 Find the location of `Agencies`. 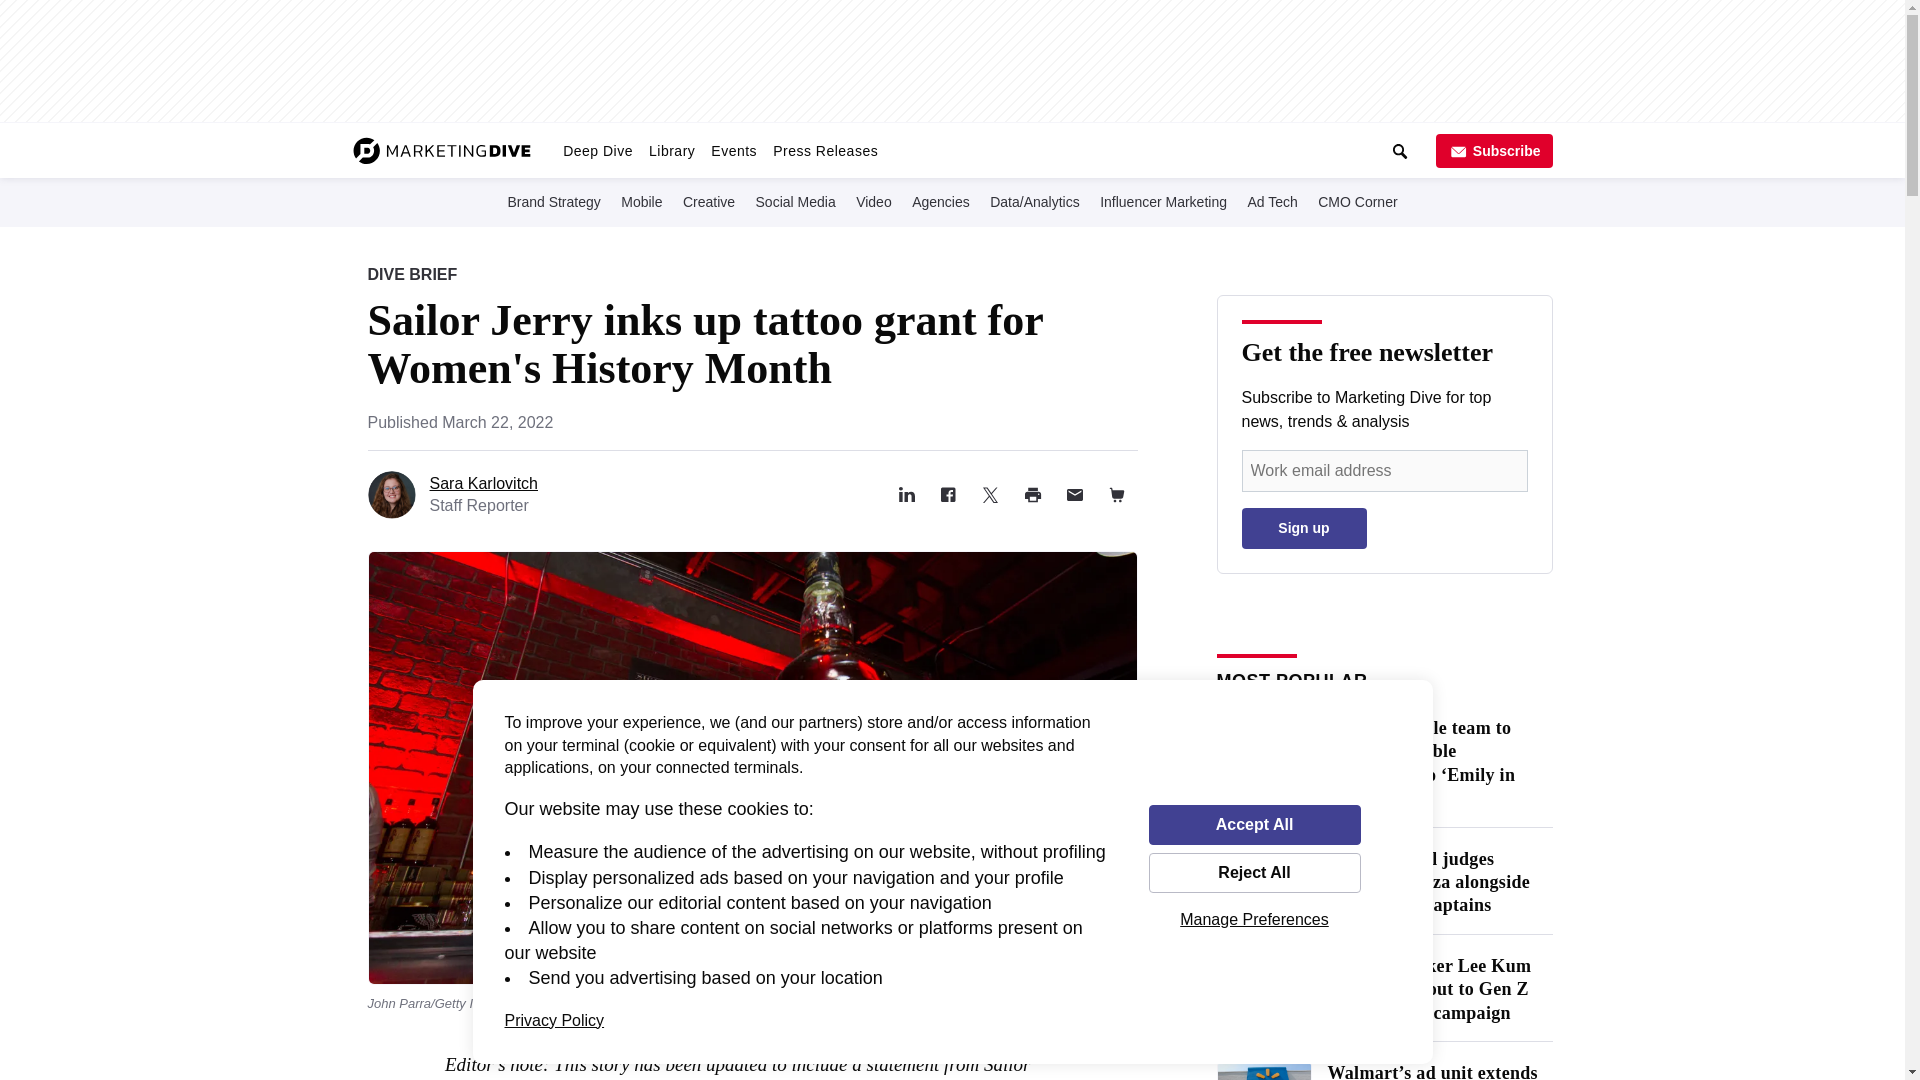

Agencies is located at coordinates (940, 201).